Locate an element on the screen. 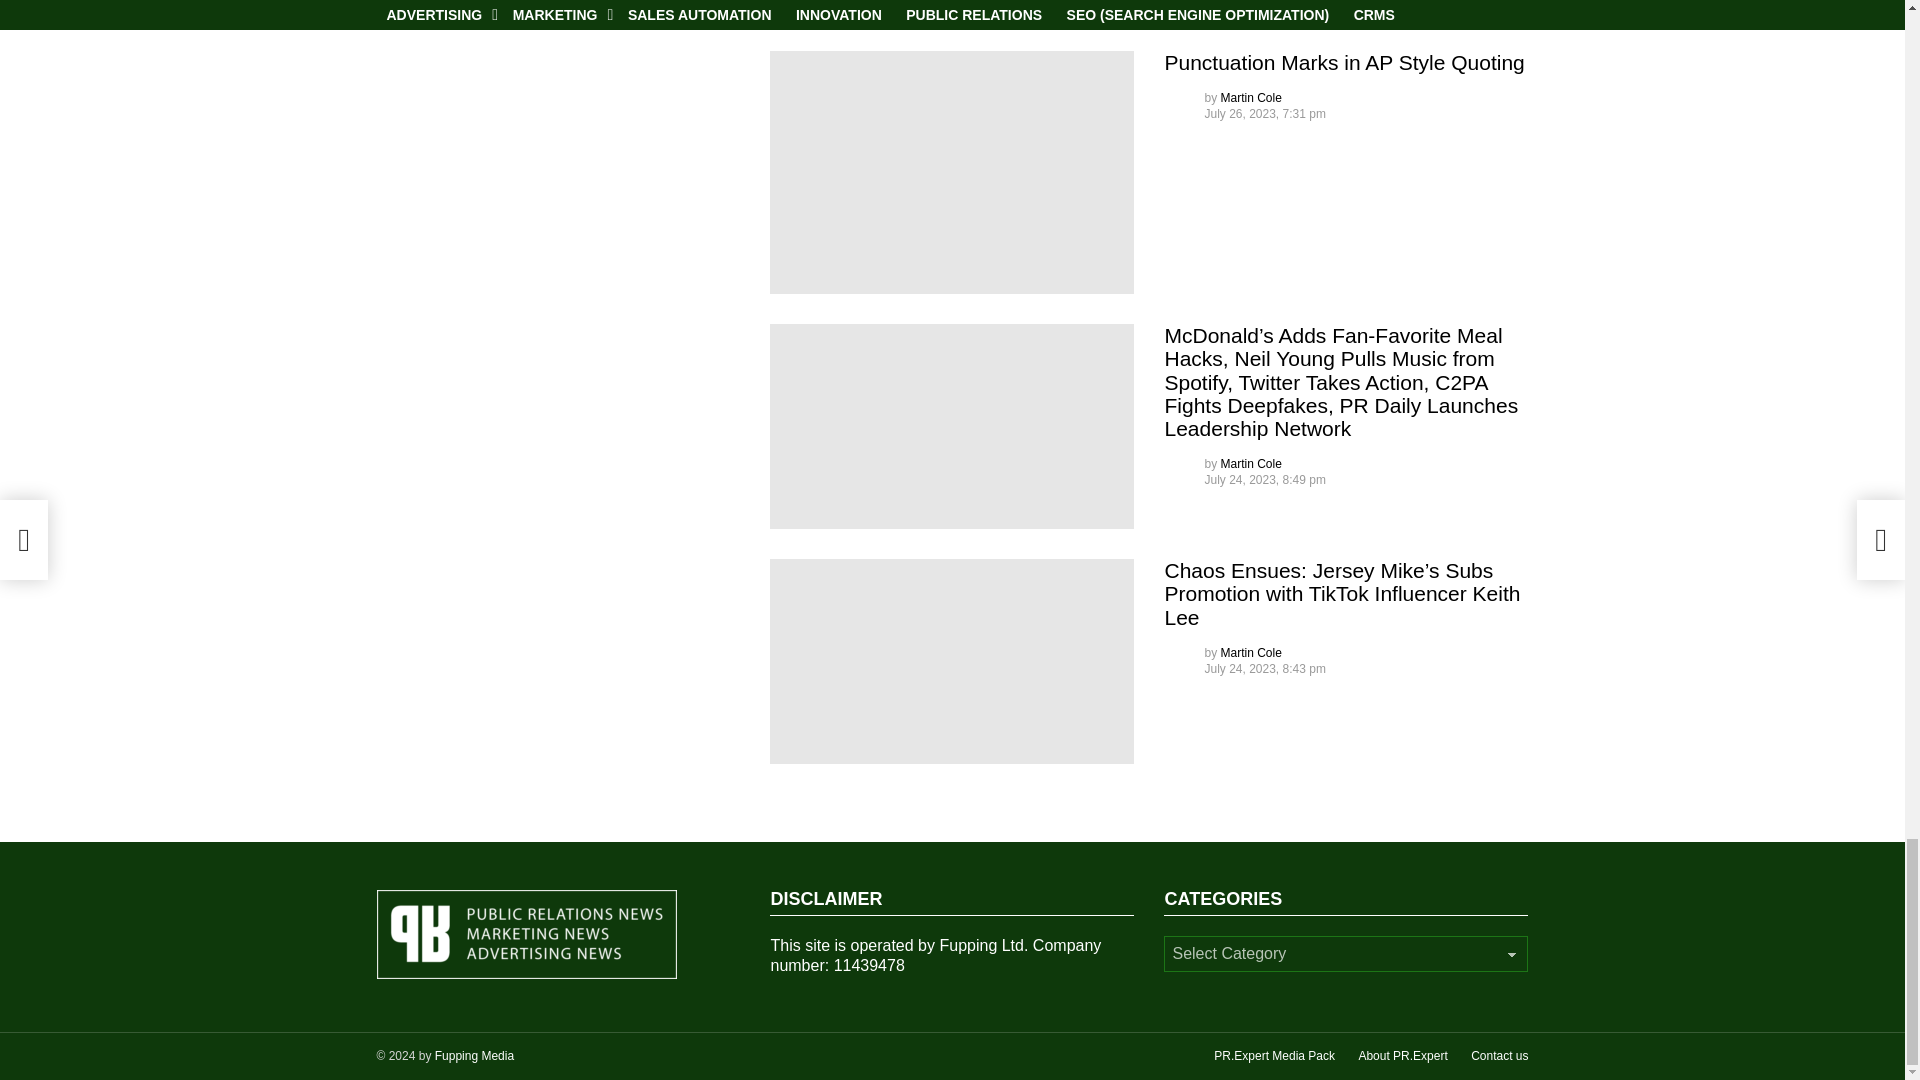  Posts by Martin Cole is located at coordinates (1252, 652).